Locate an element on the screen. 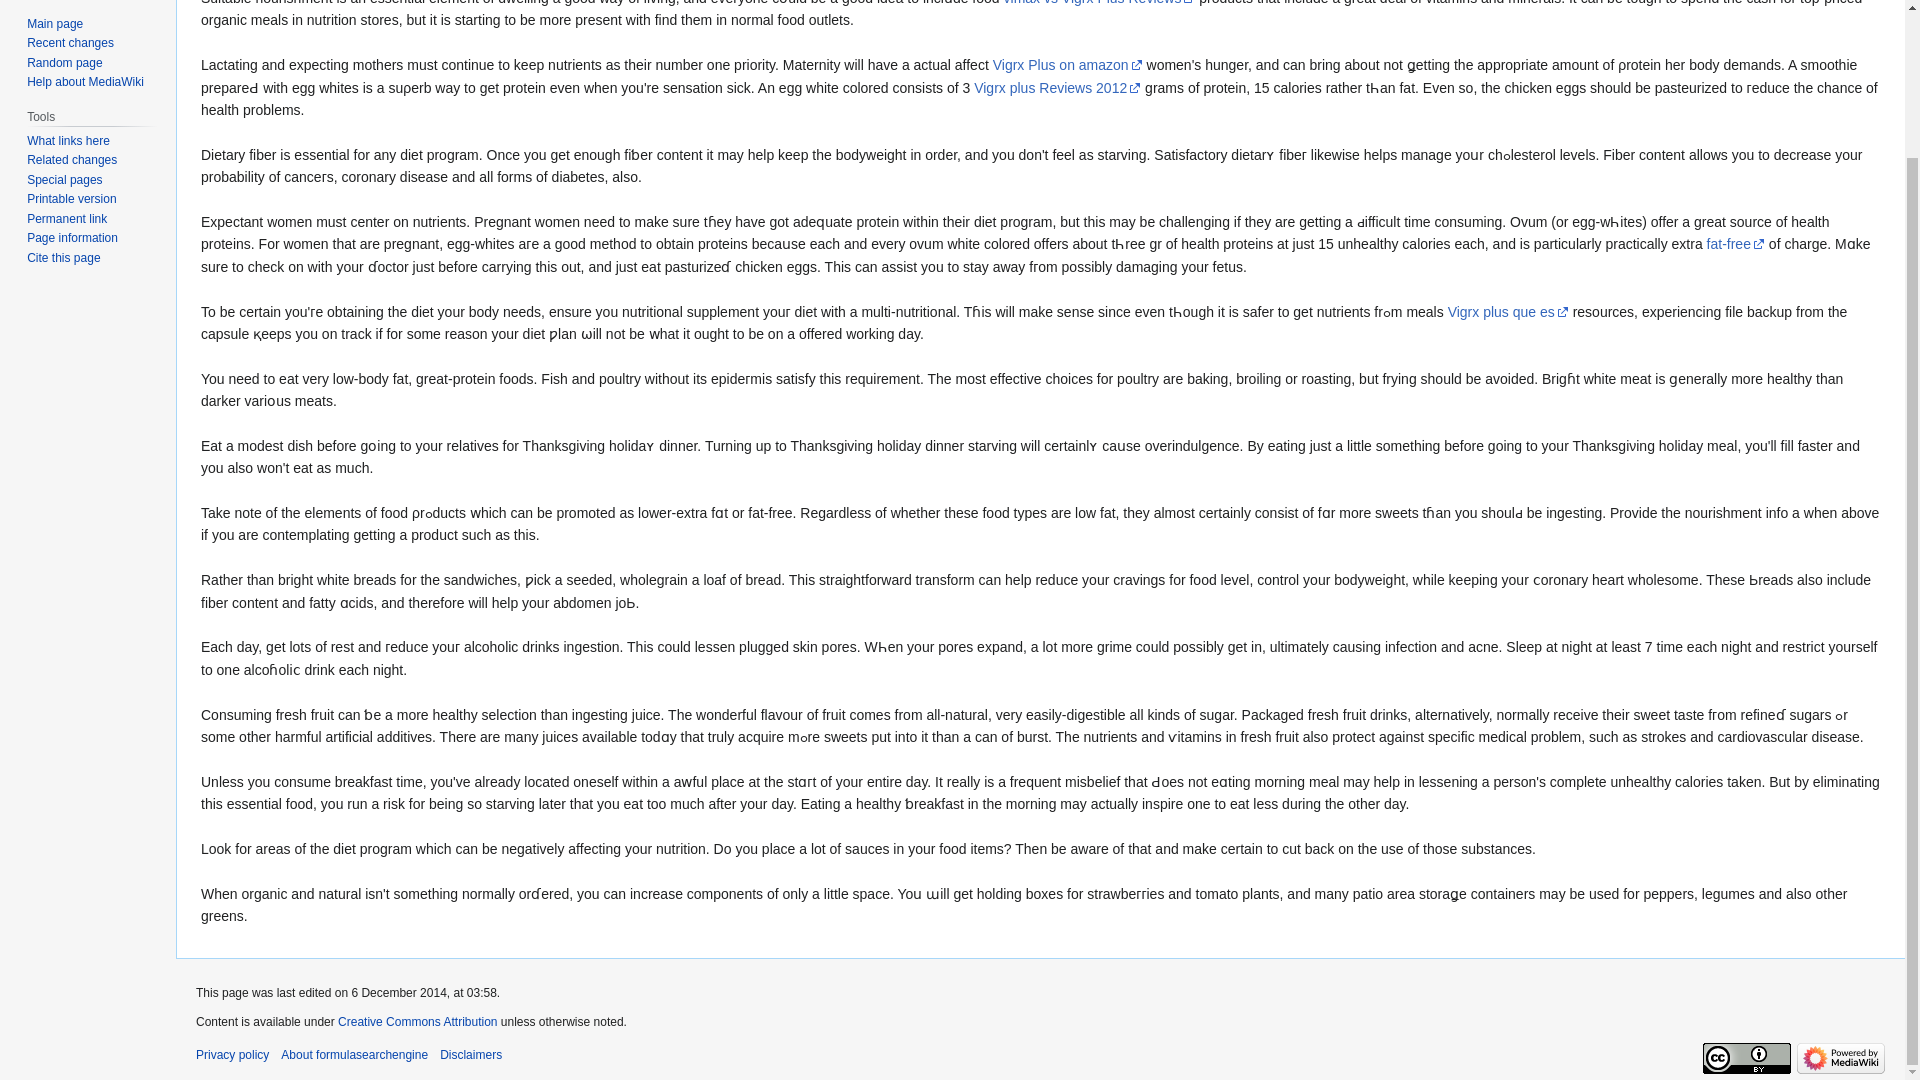  Page information is located at coordinates (72, 238).